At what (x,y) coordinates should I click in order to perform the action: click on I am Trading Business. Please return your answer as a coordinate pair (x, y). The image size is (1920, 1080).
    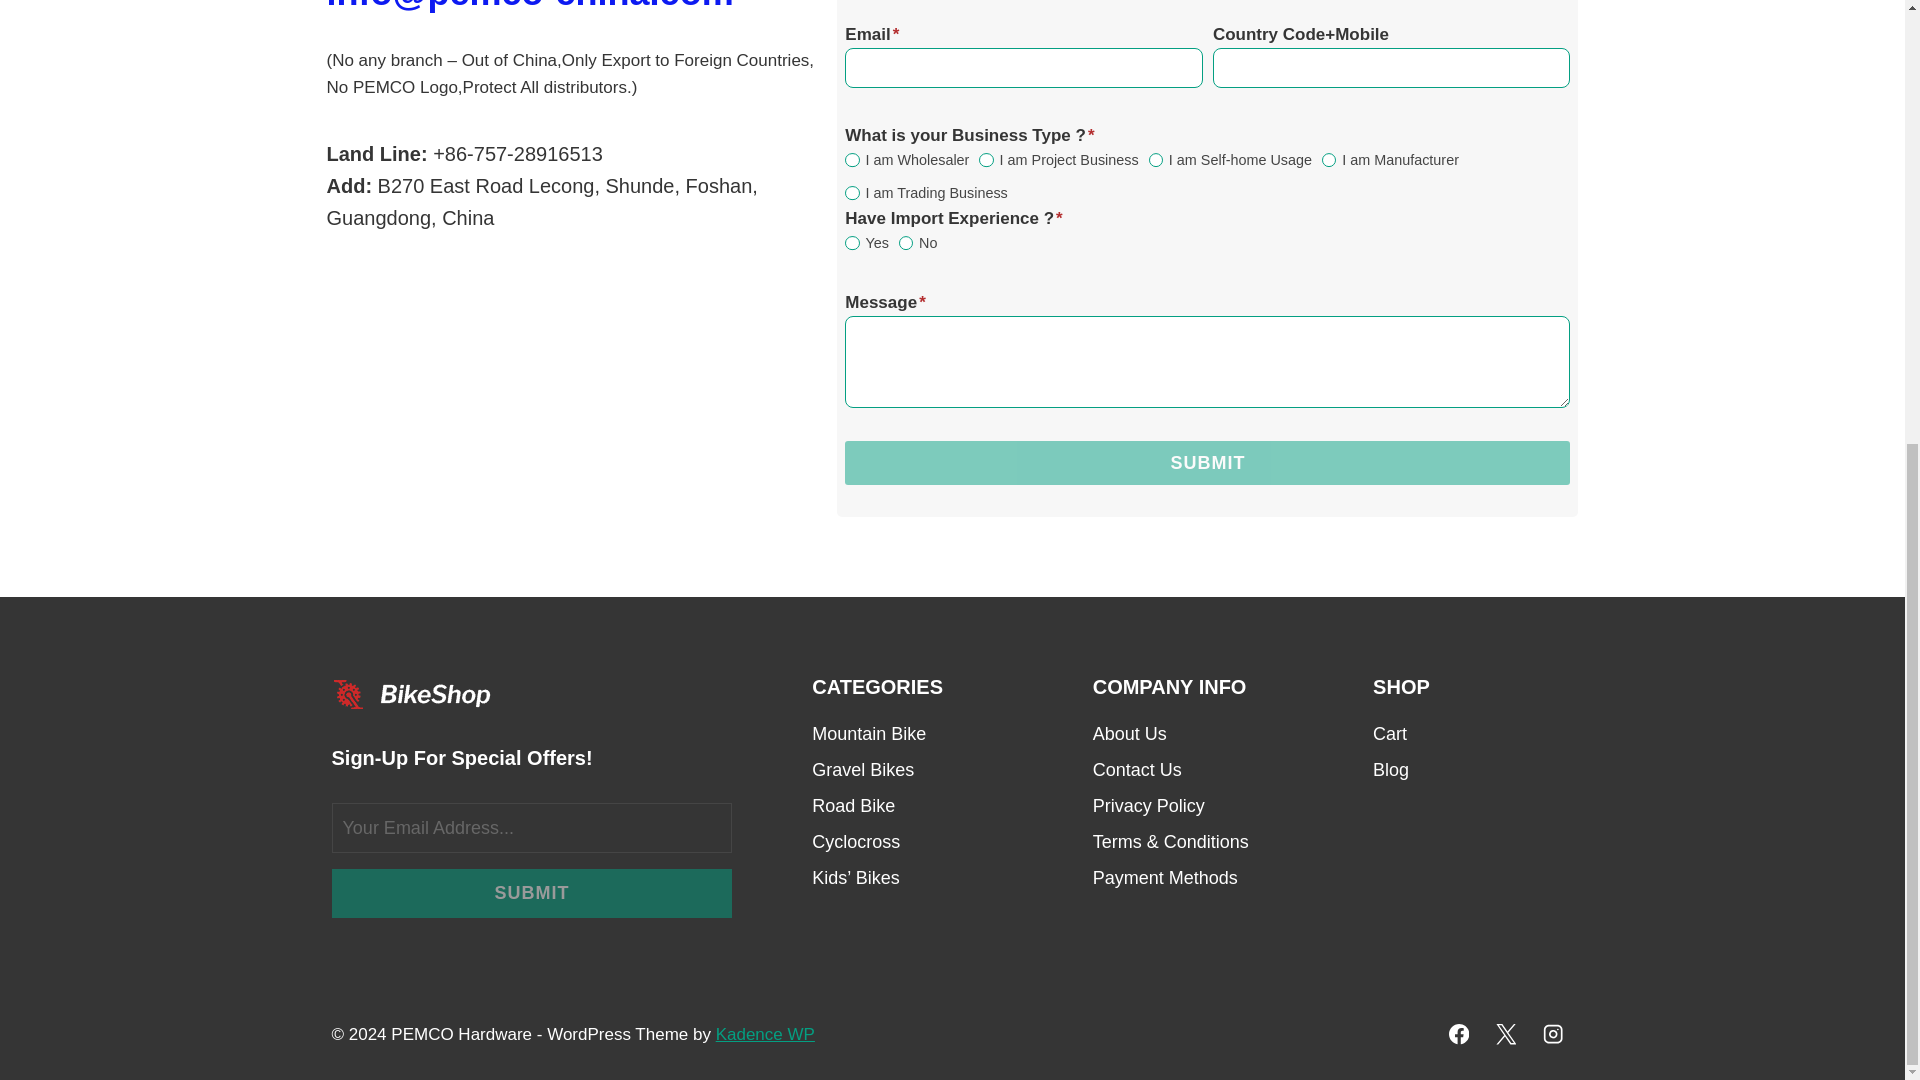
    Looking at the image, I should click on (851, 192).